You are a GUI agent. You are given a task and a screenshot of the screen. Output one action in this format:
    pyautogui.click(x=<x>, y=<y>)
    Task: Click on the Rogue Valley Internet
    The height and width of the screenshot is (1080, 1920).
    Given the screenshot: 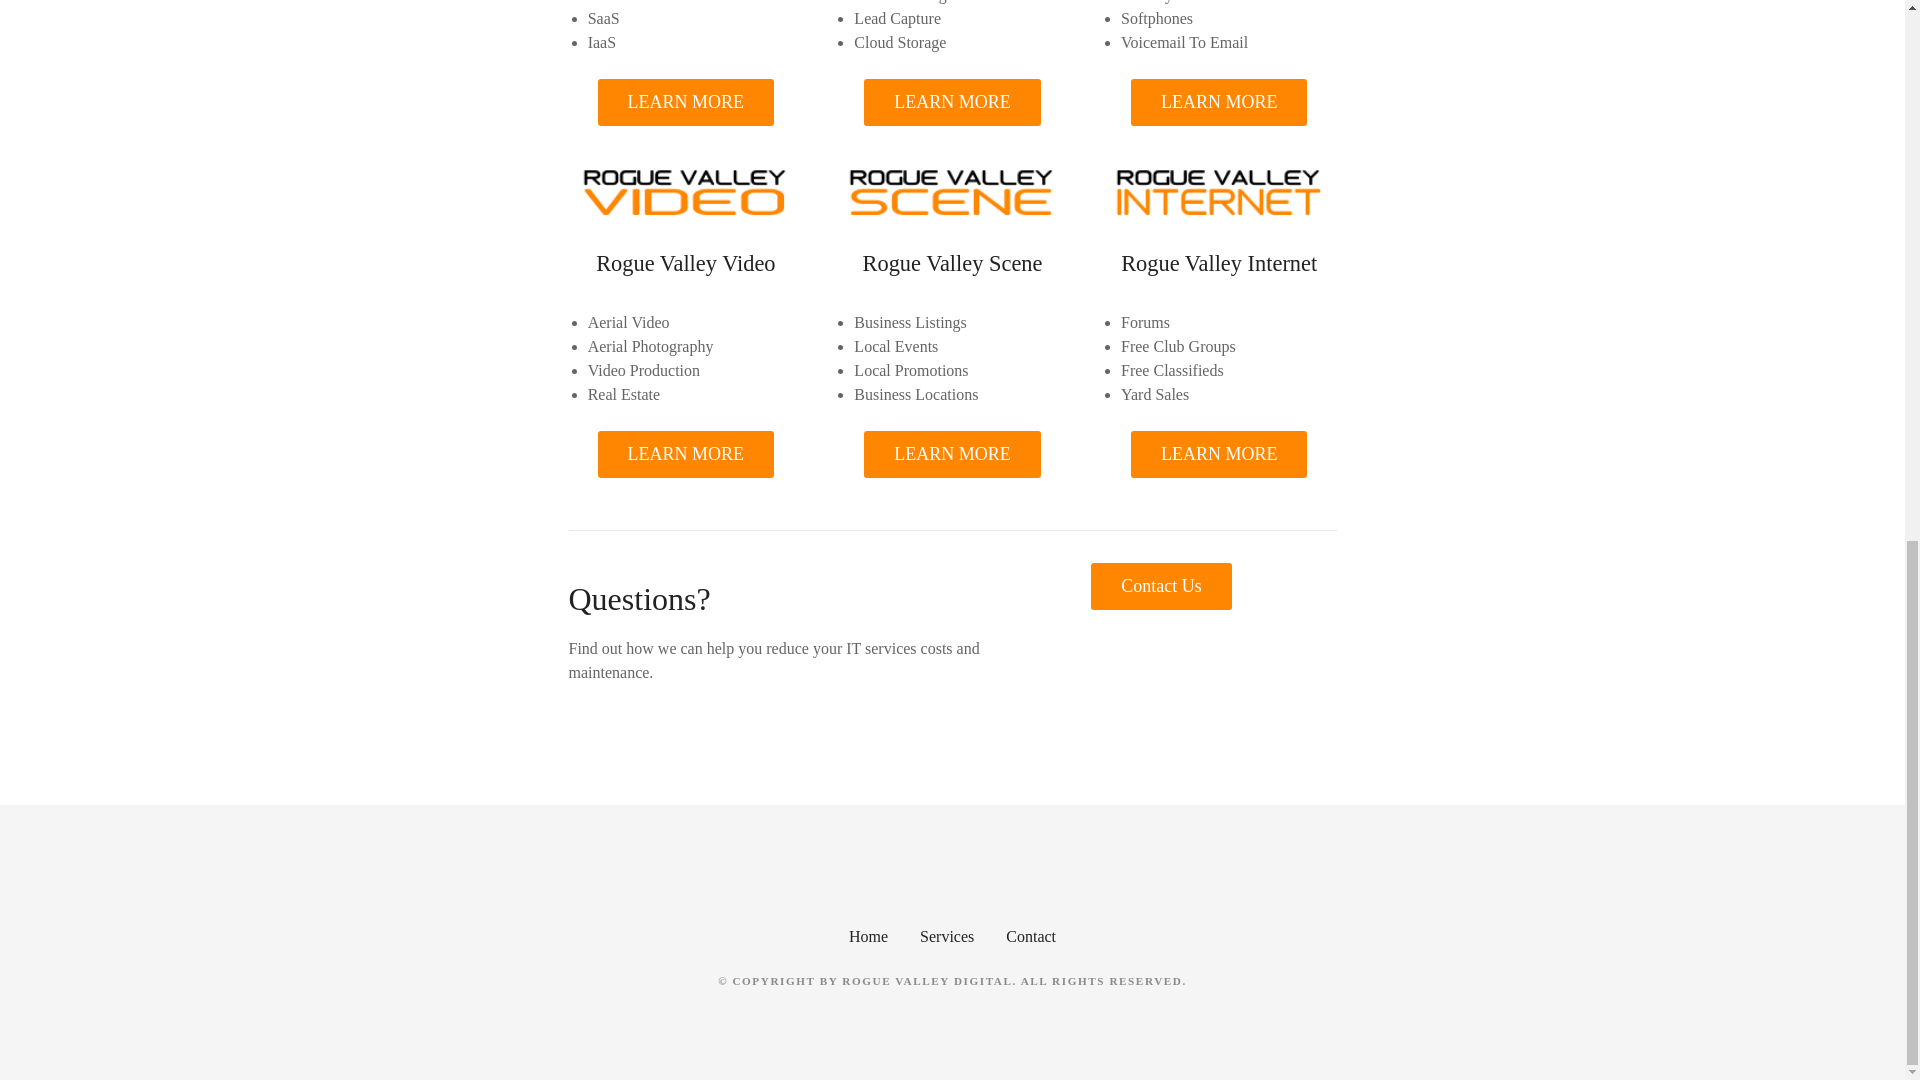 What is the action you would take?
    pyautogui.click(x=1219, y=263)
    